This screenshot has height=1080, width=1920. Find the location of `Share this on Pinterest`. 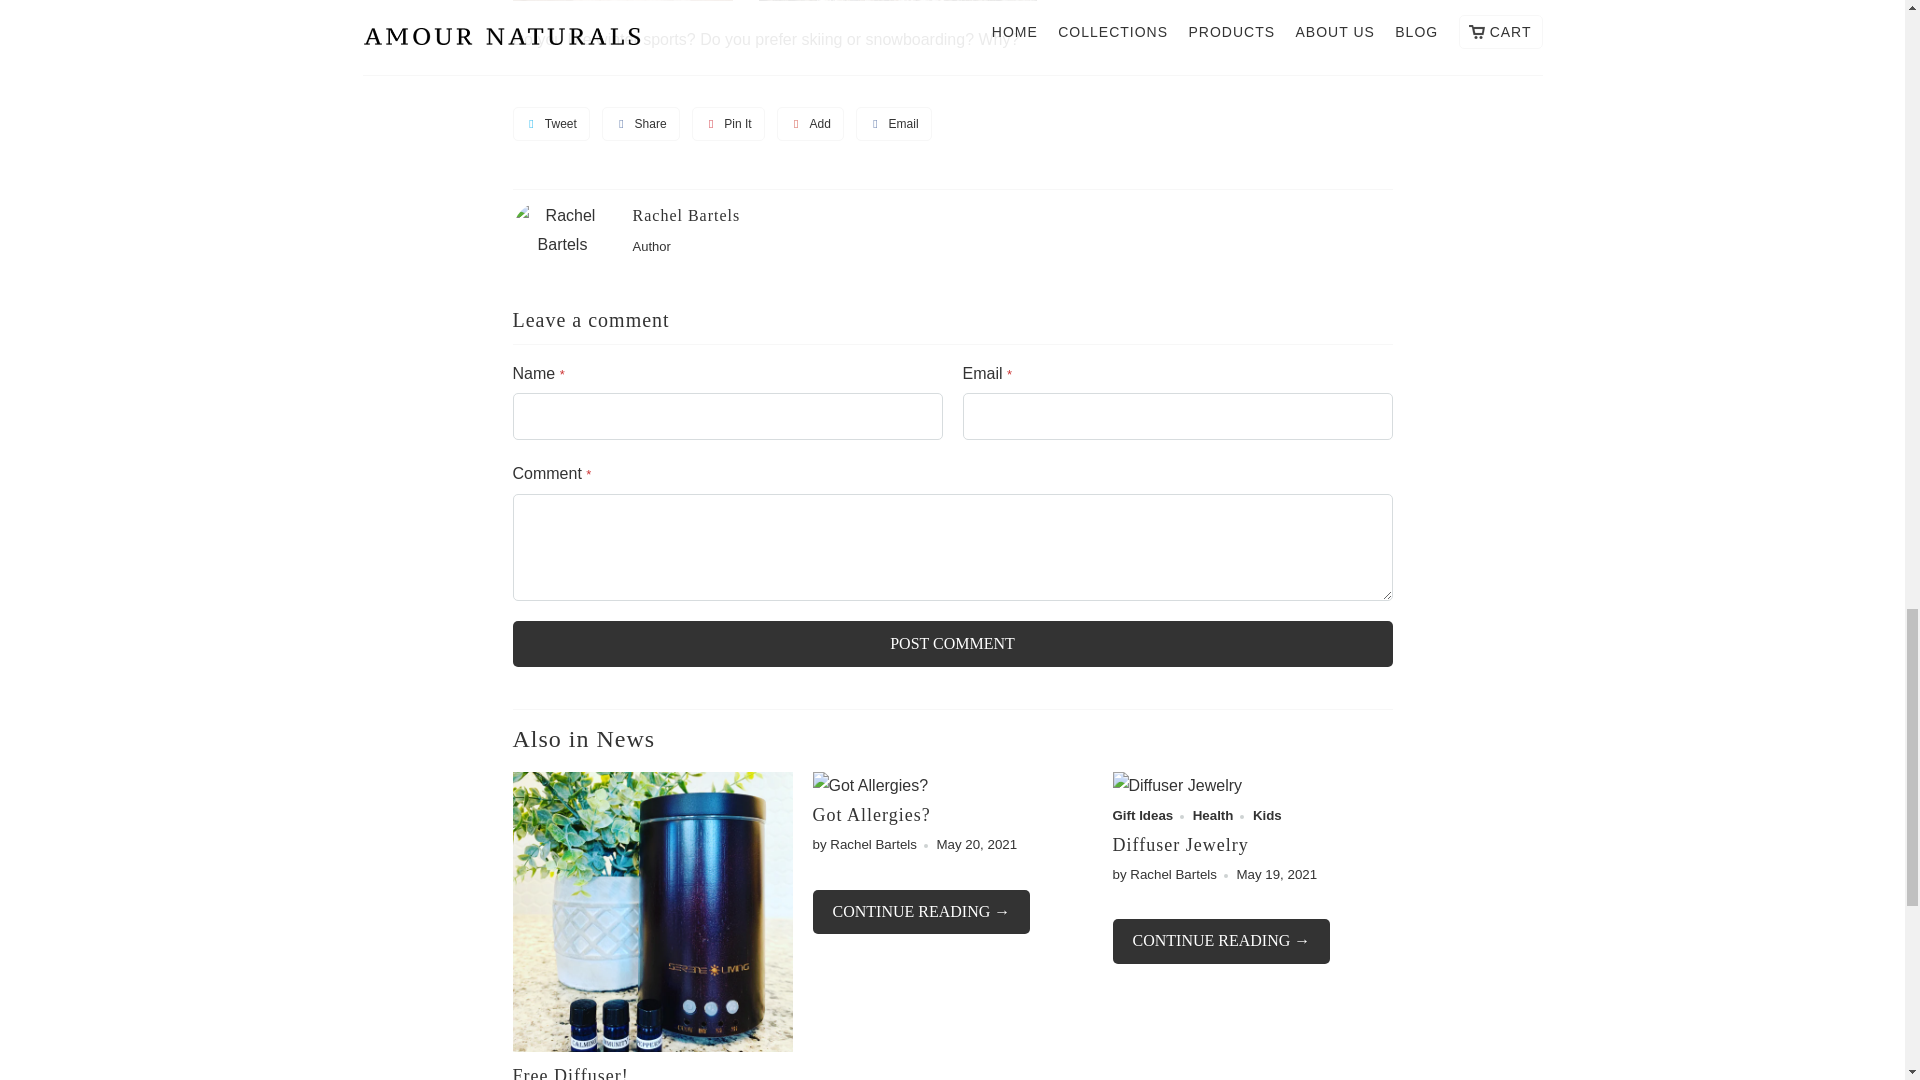

Share this on Pinterest is located at coordinates (728, 122).